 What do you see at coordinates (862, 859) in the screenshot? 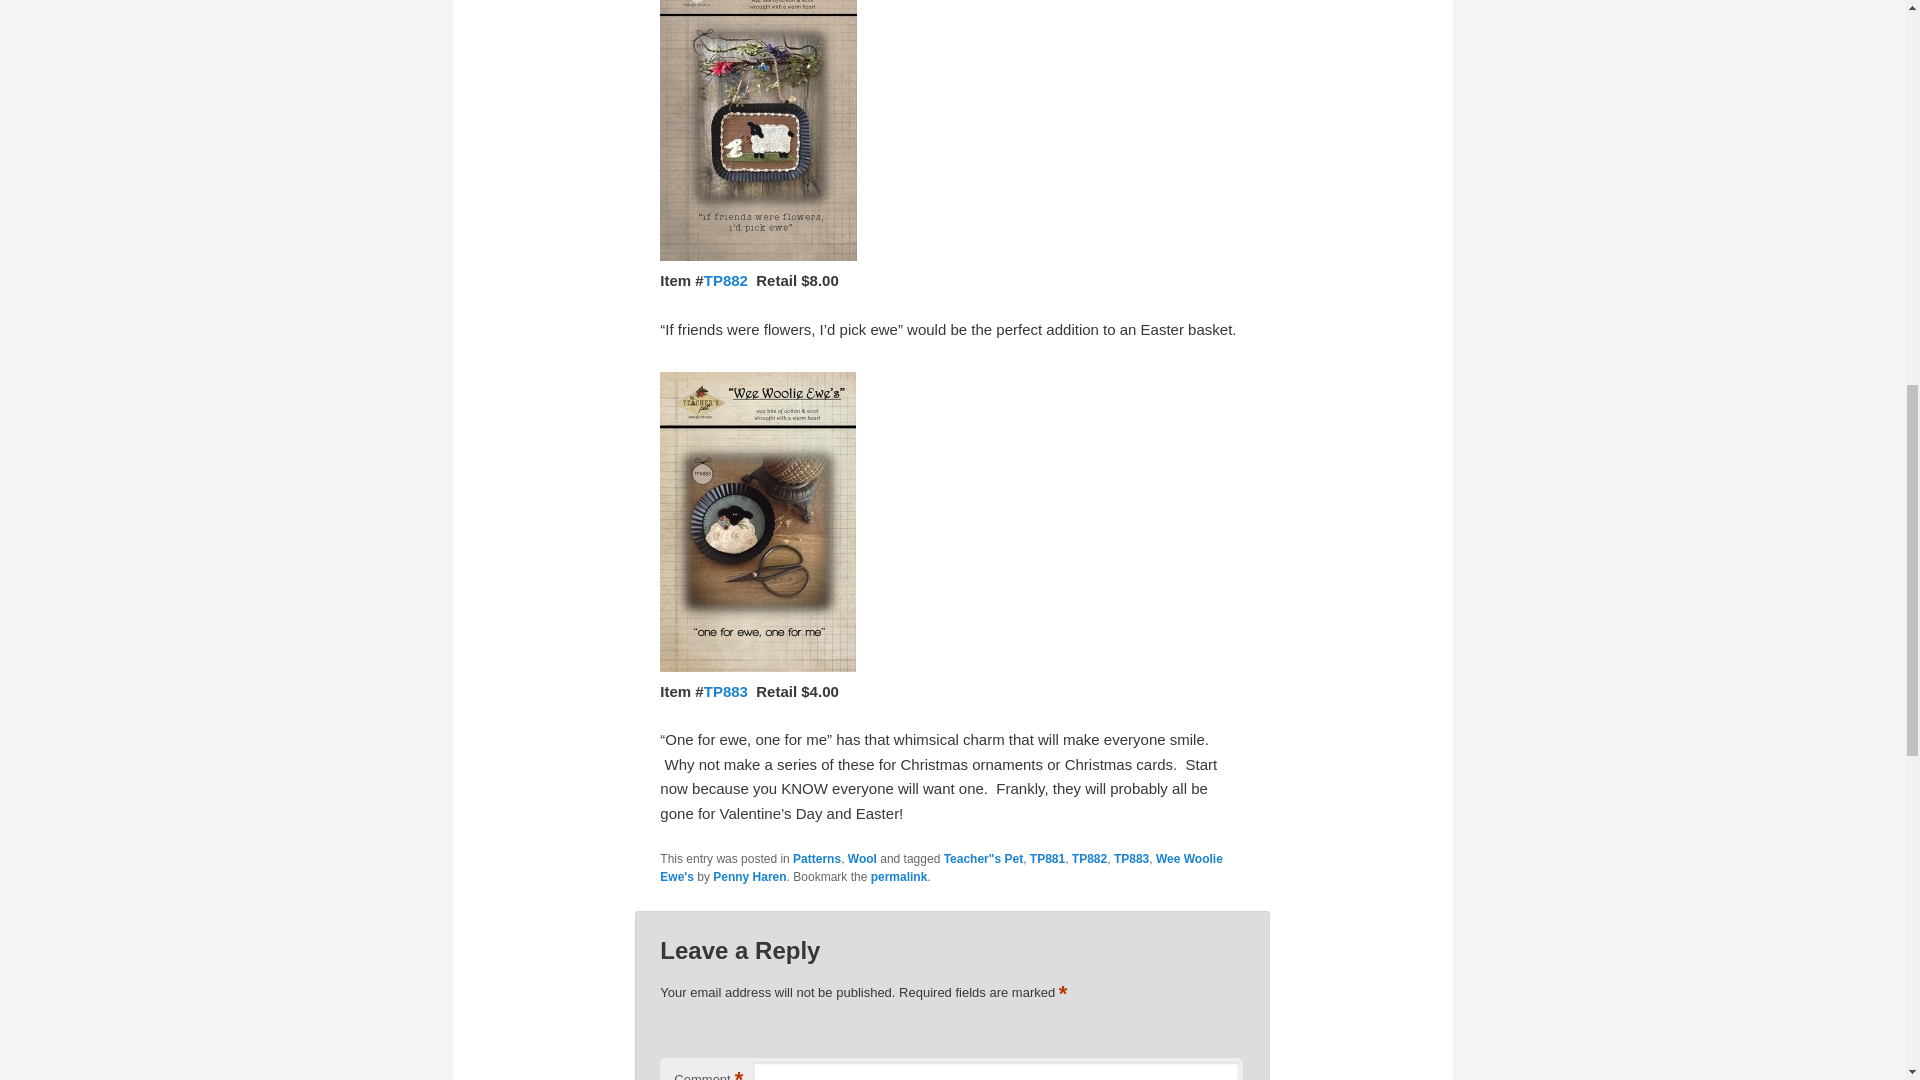
I see `Wool` at bounding box center [862, 859].